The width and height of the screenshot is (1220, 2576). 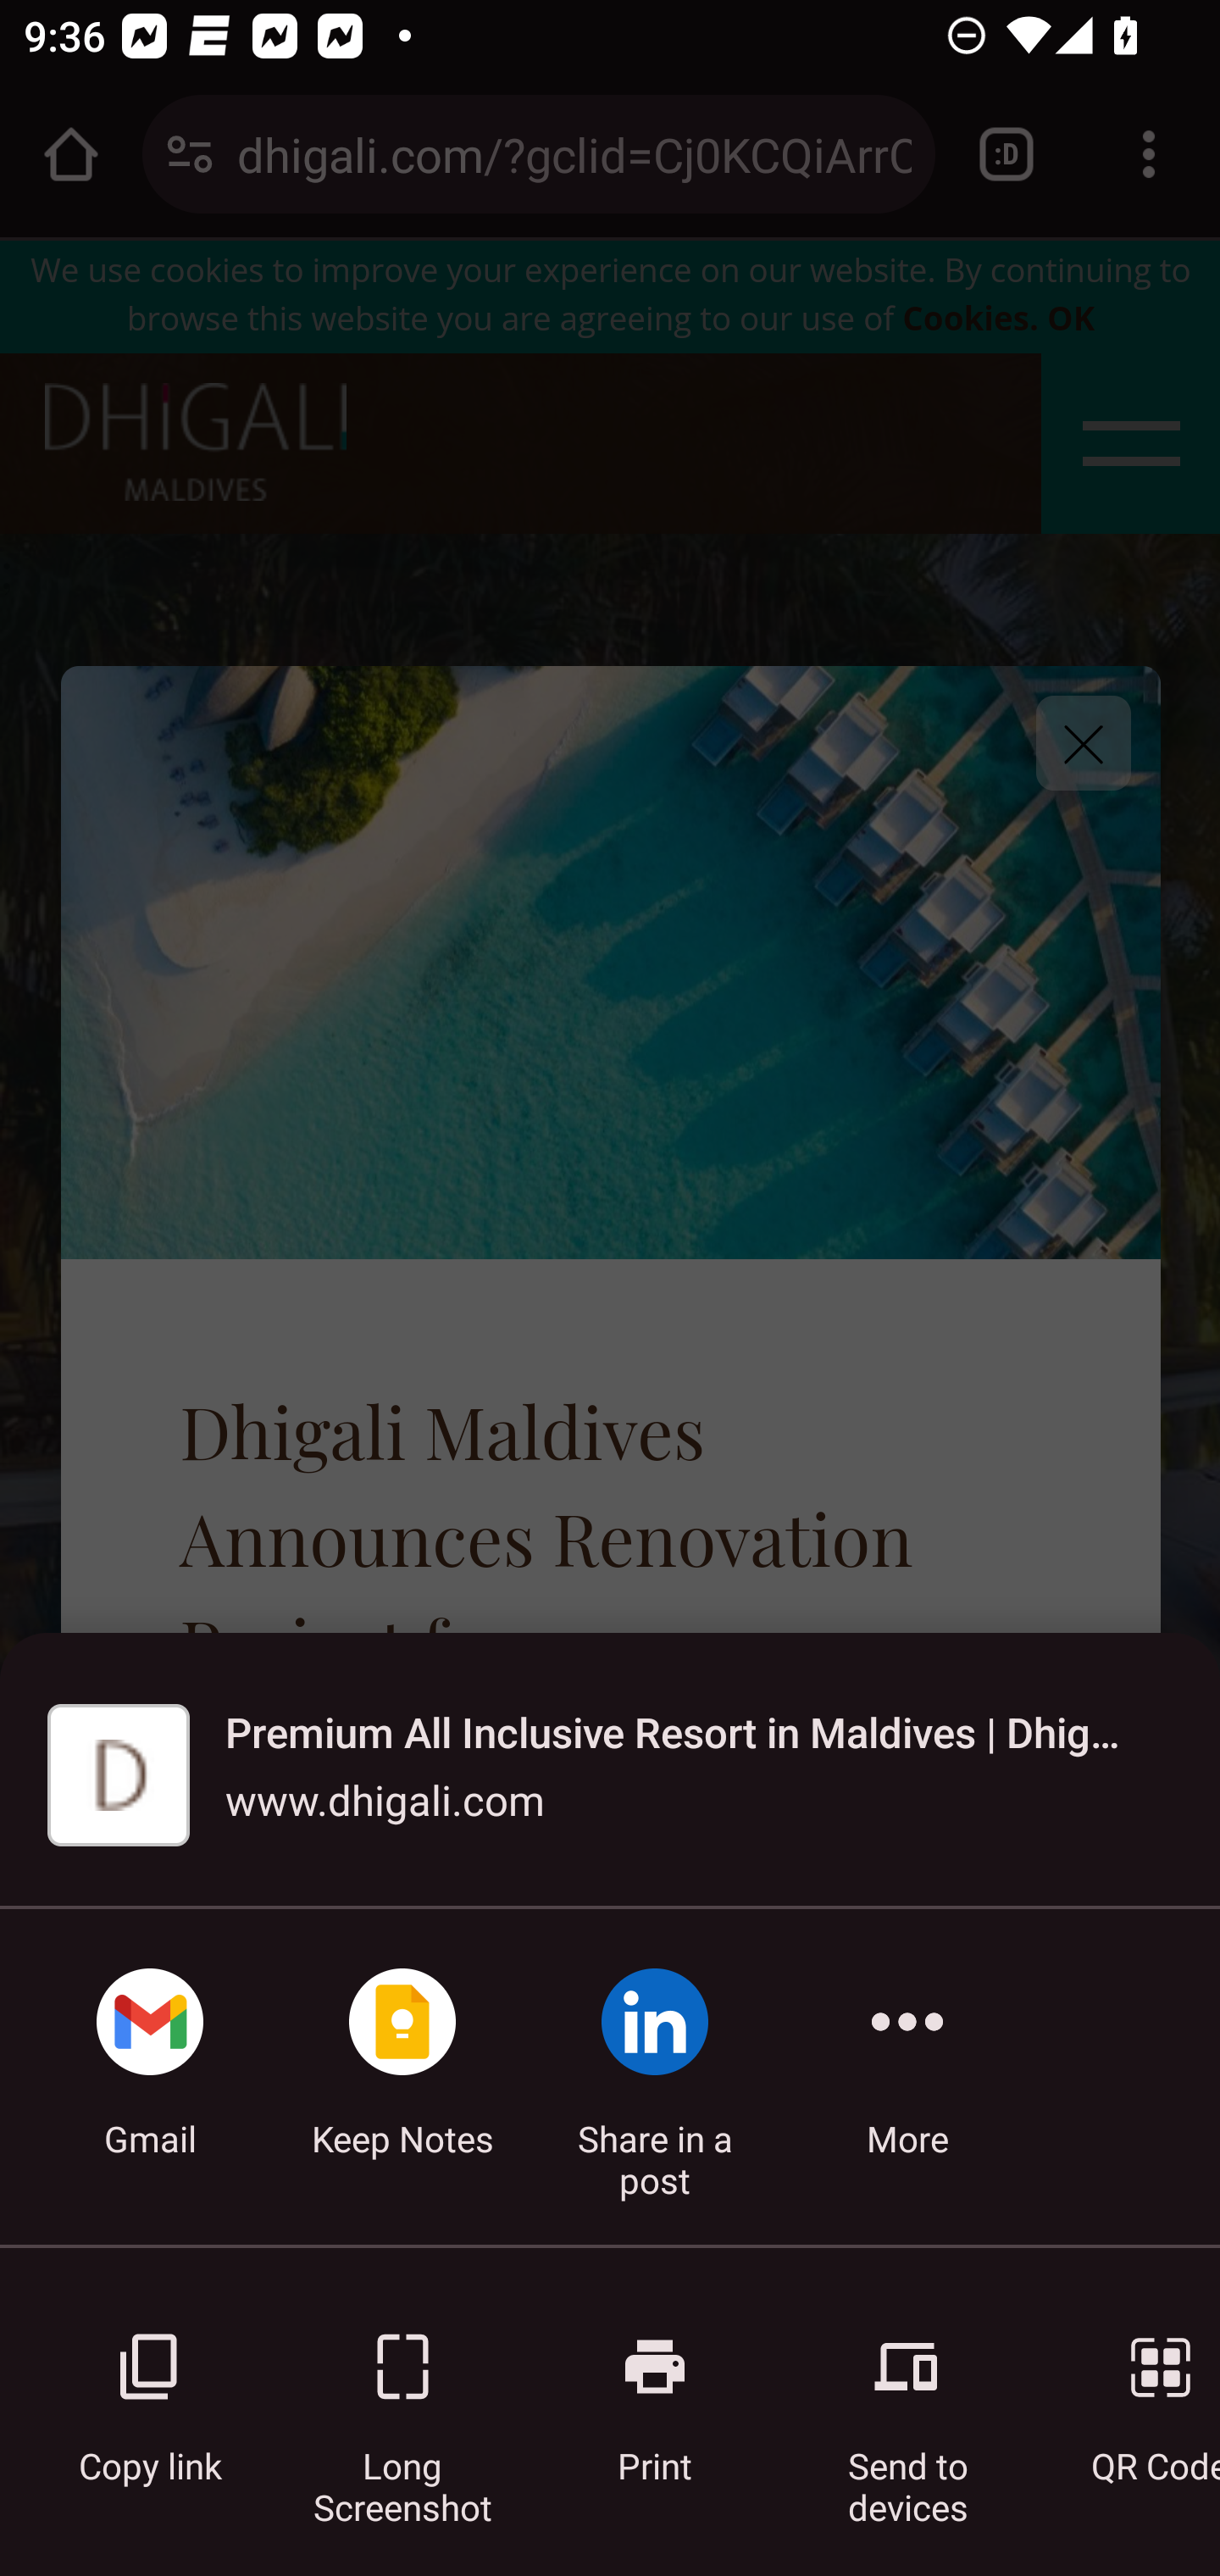 I want to click on Send to devices, so click(x=907, y=2390).